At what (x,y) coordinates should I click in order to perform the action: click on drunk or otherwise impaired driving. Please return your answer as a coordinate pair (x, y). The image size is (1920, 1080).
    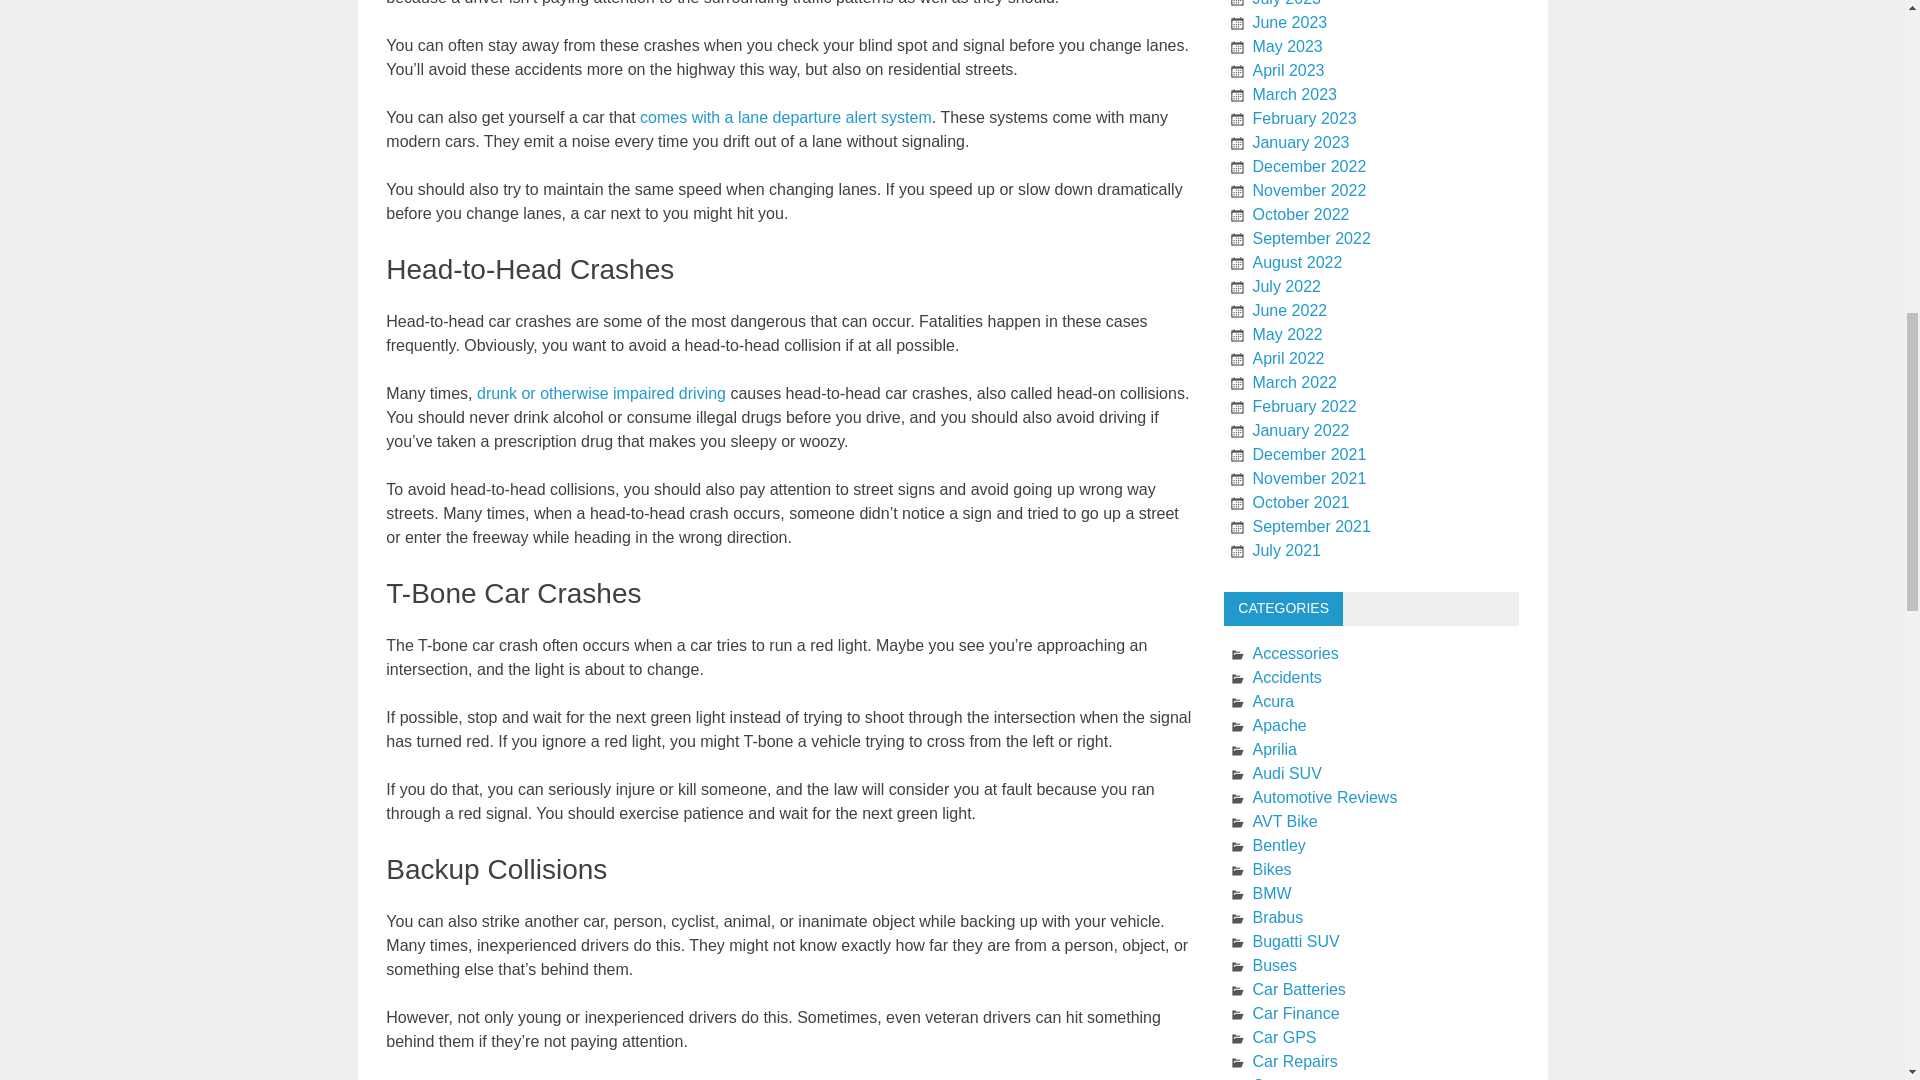
    Looking at the image, I should click on (600, 392).